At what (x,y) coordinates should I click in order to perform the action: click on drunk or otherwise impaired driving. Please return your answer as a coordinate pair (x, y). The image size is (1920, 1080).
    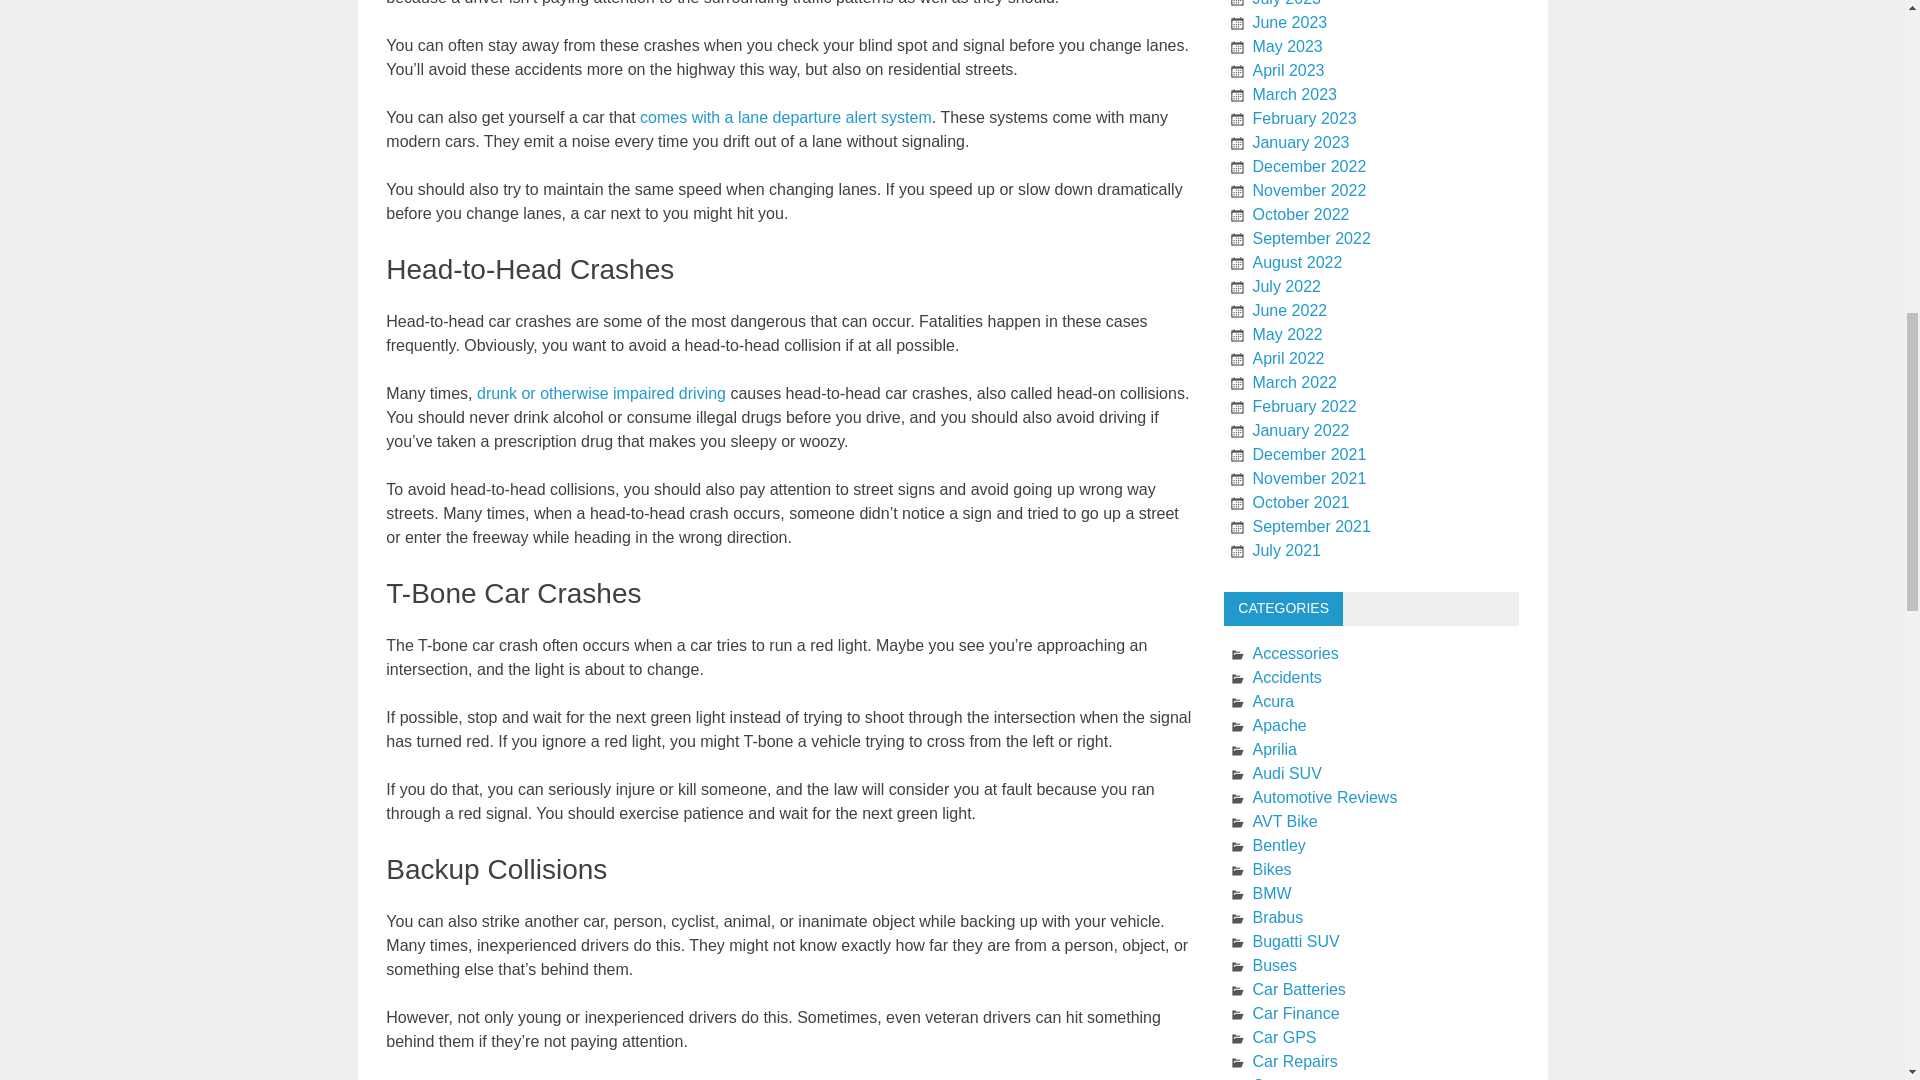
    Looking at the image, I should click on (600, 392).